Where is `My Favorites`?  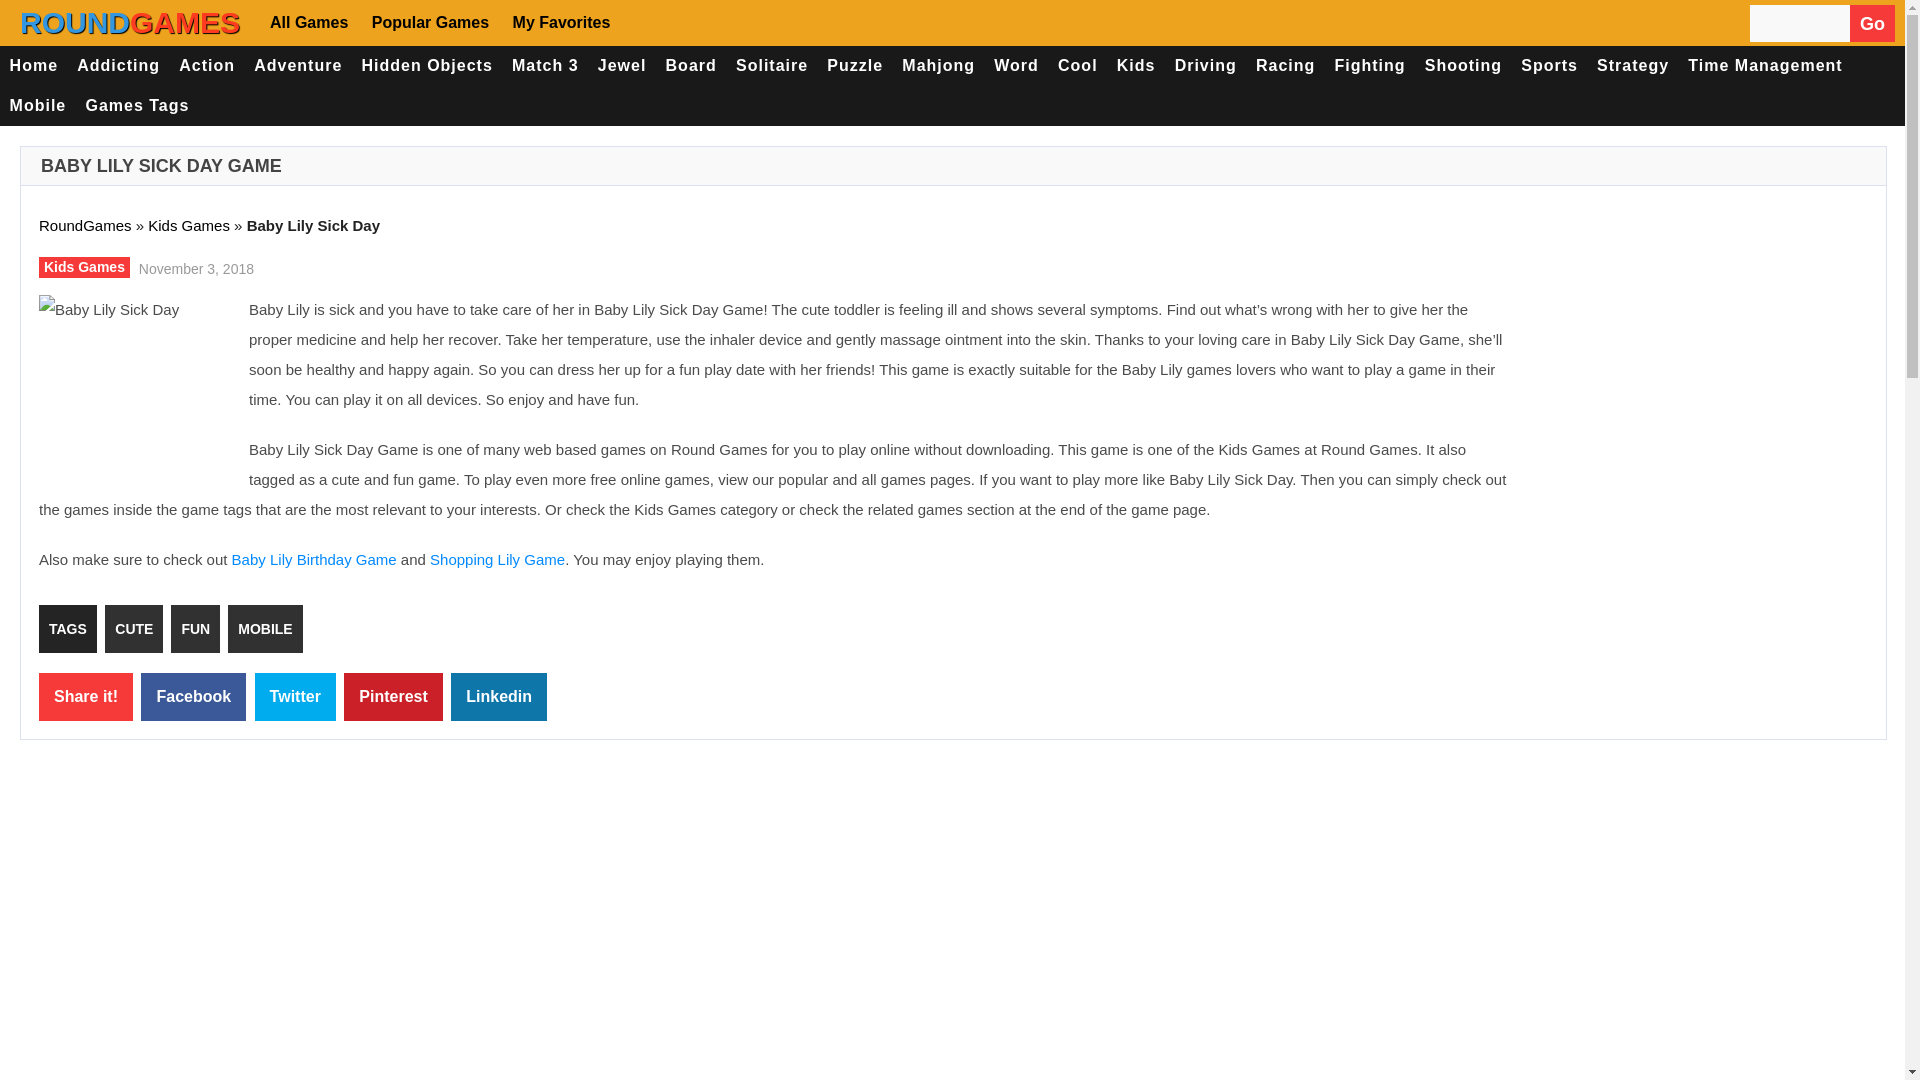
My Favorites is located at coordinates (560, 22).